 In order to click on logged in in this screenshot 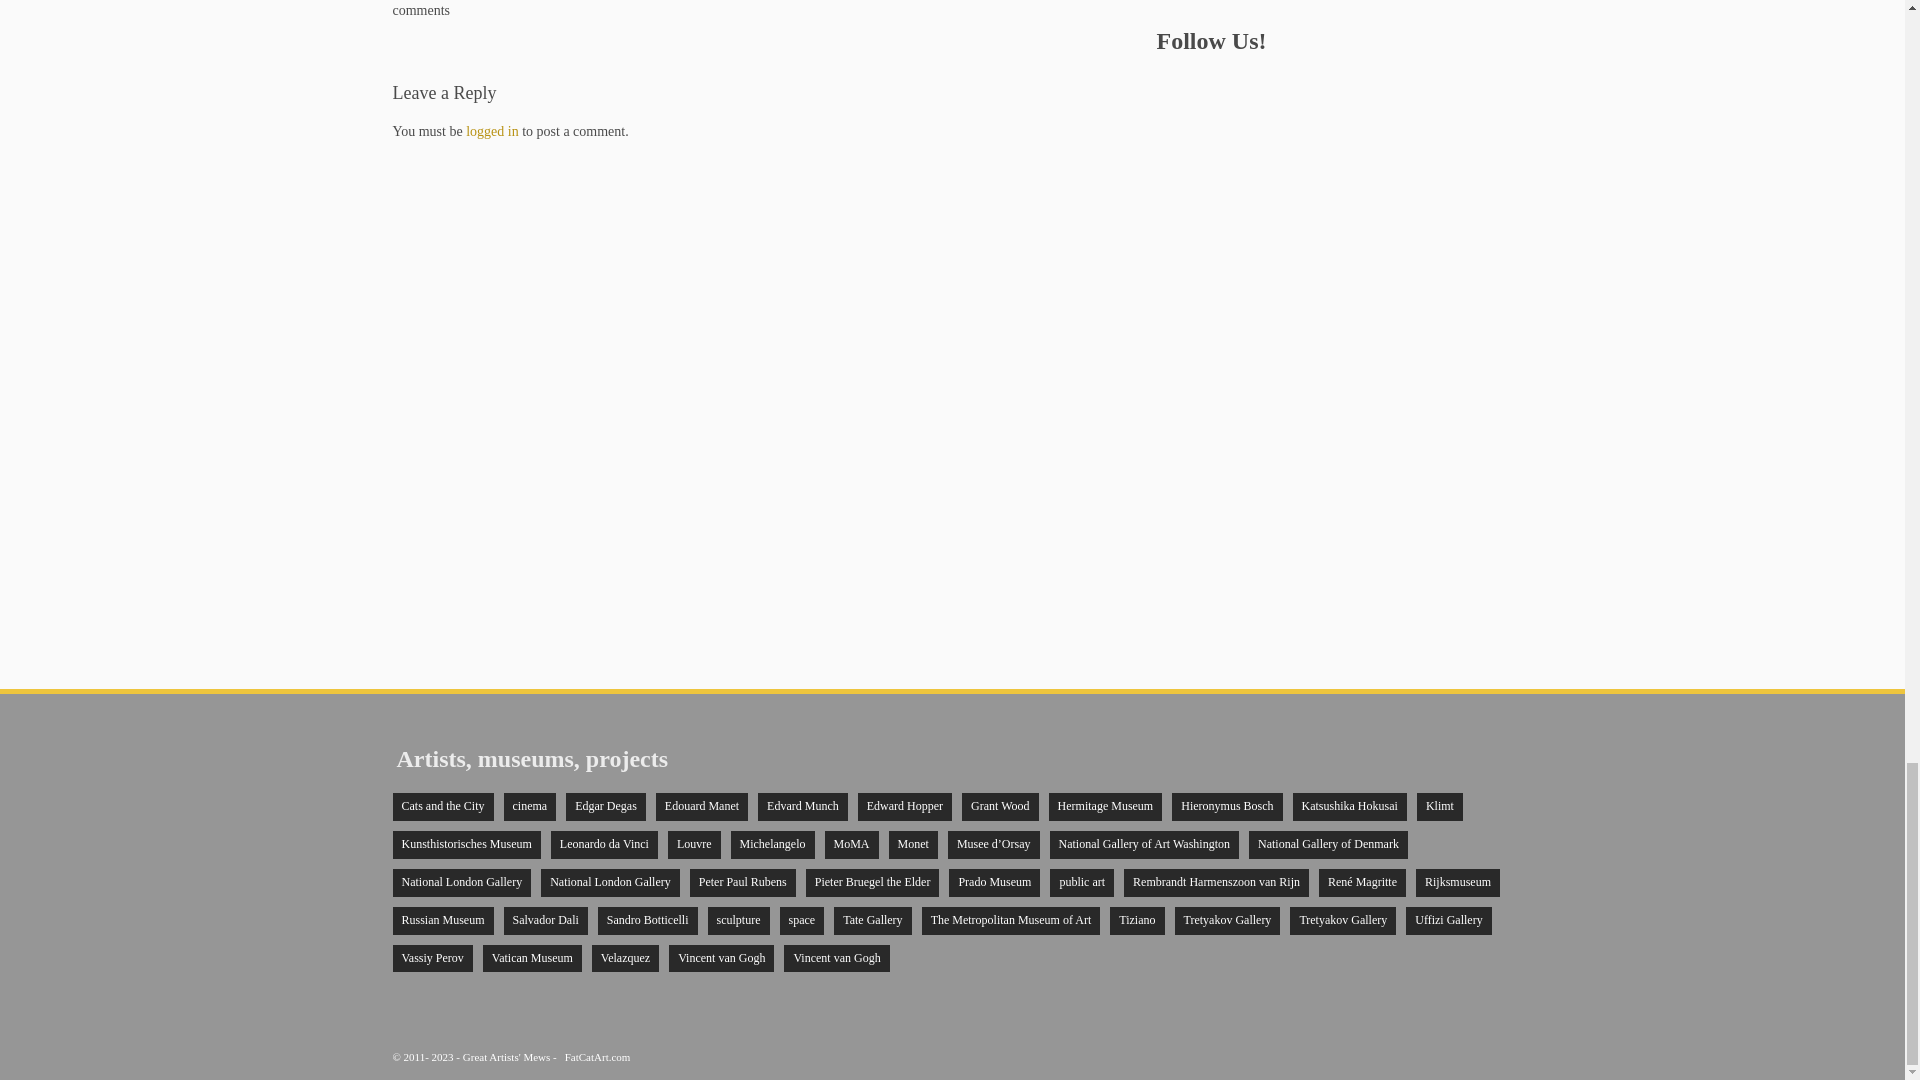, I will do `click(492, 132)`.